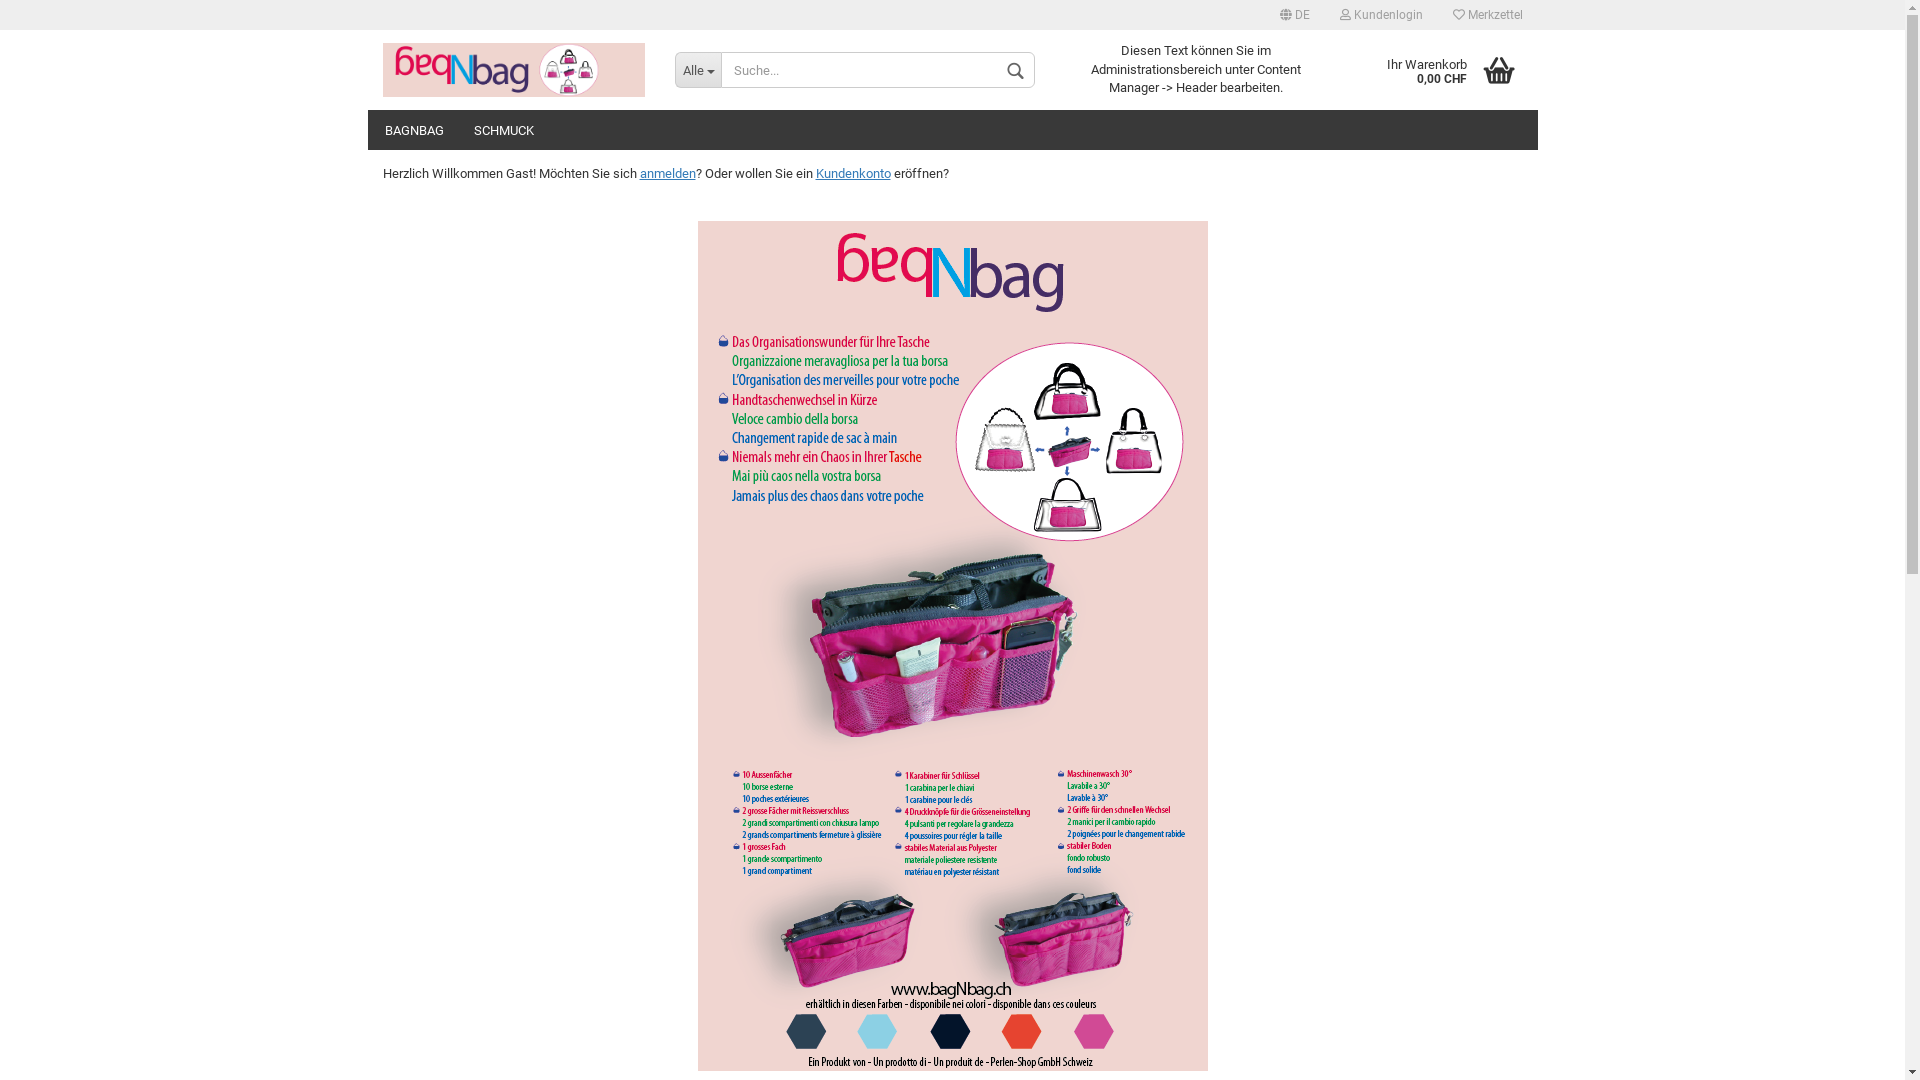 This screenshot has height=1080, width=1920. I want to click on Alle, so click(698, 70).